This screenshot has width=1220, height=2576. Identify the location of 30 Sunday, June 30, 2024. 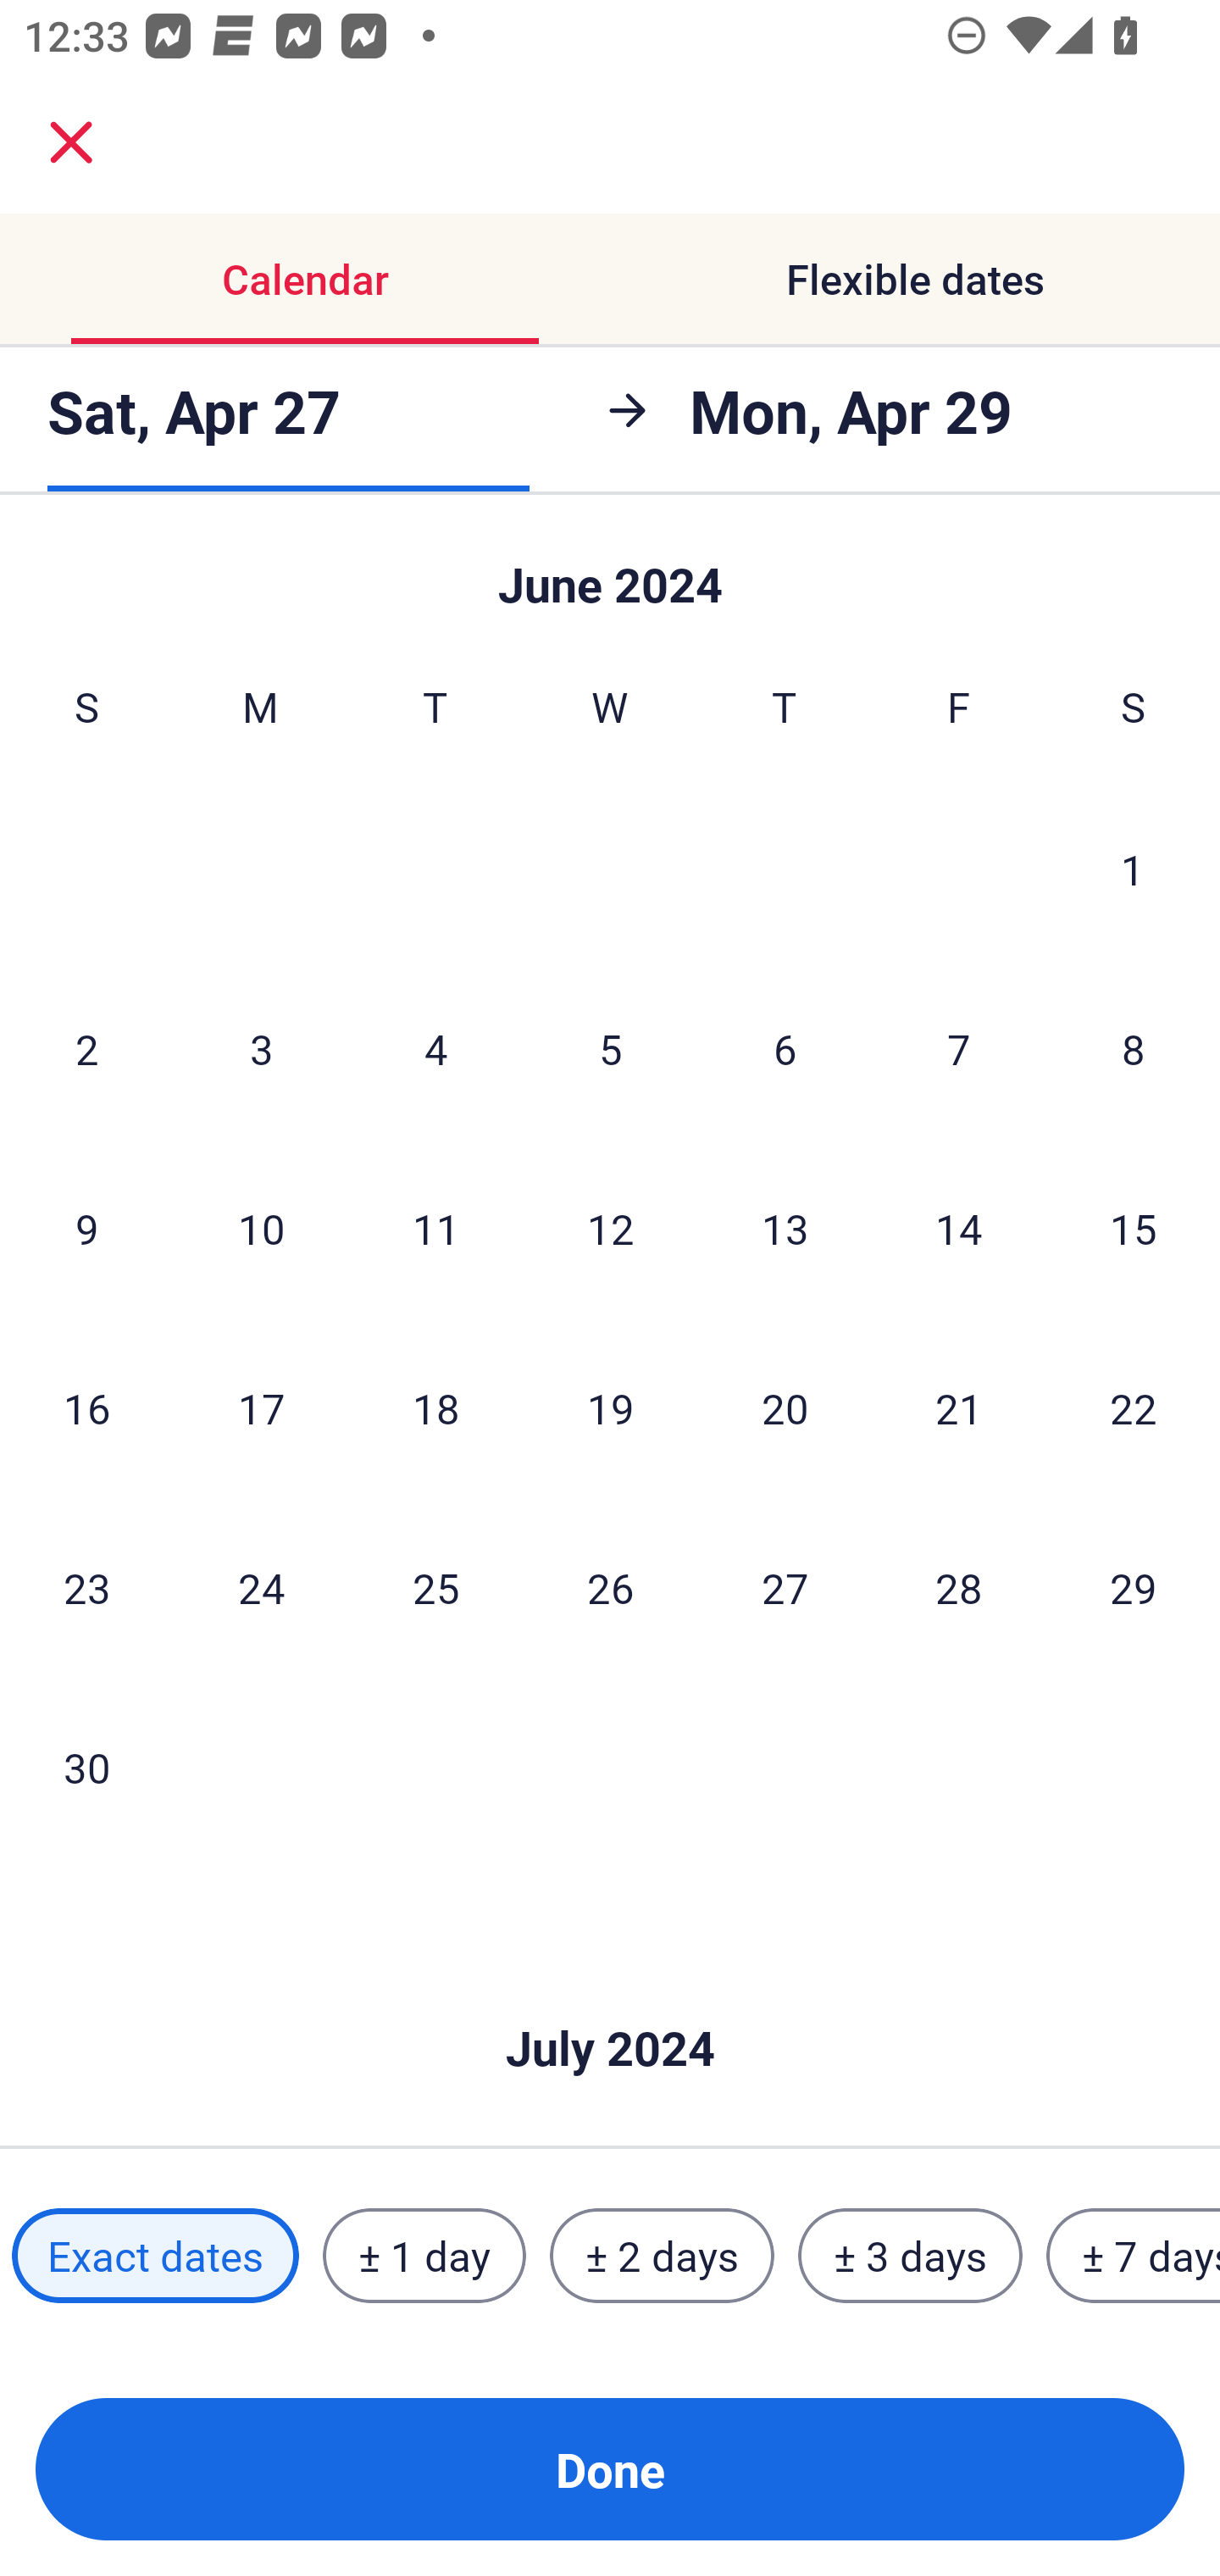
(86, 1767).